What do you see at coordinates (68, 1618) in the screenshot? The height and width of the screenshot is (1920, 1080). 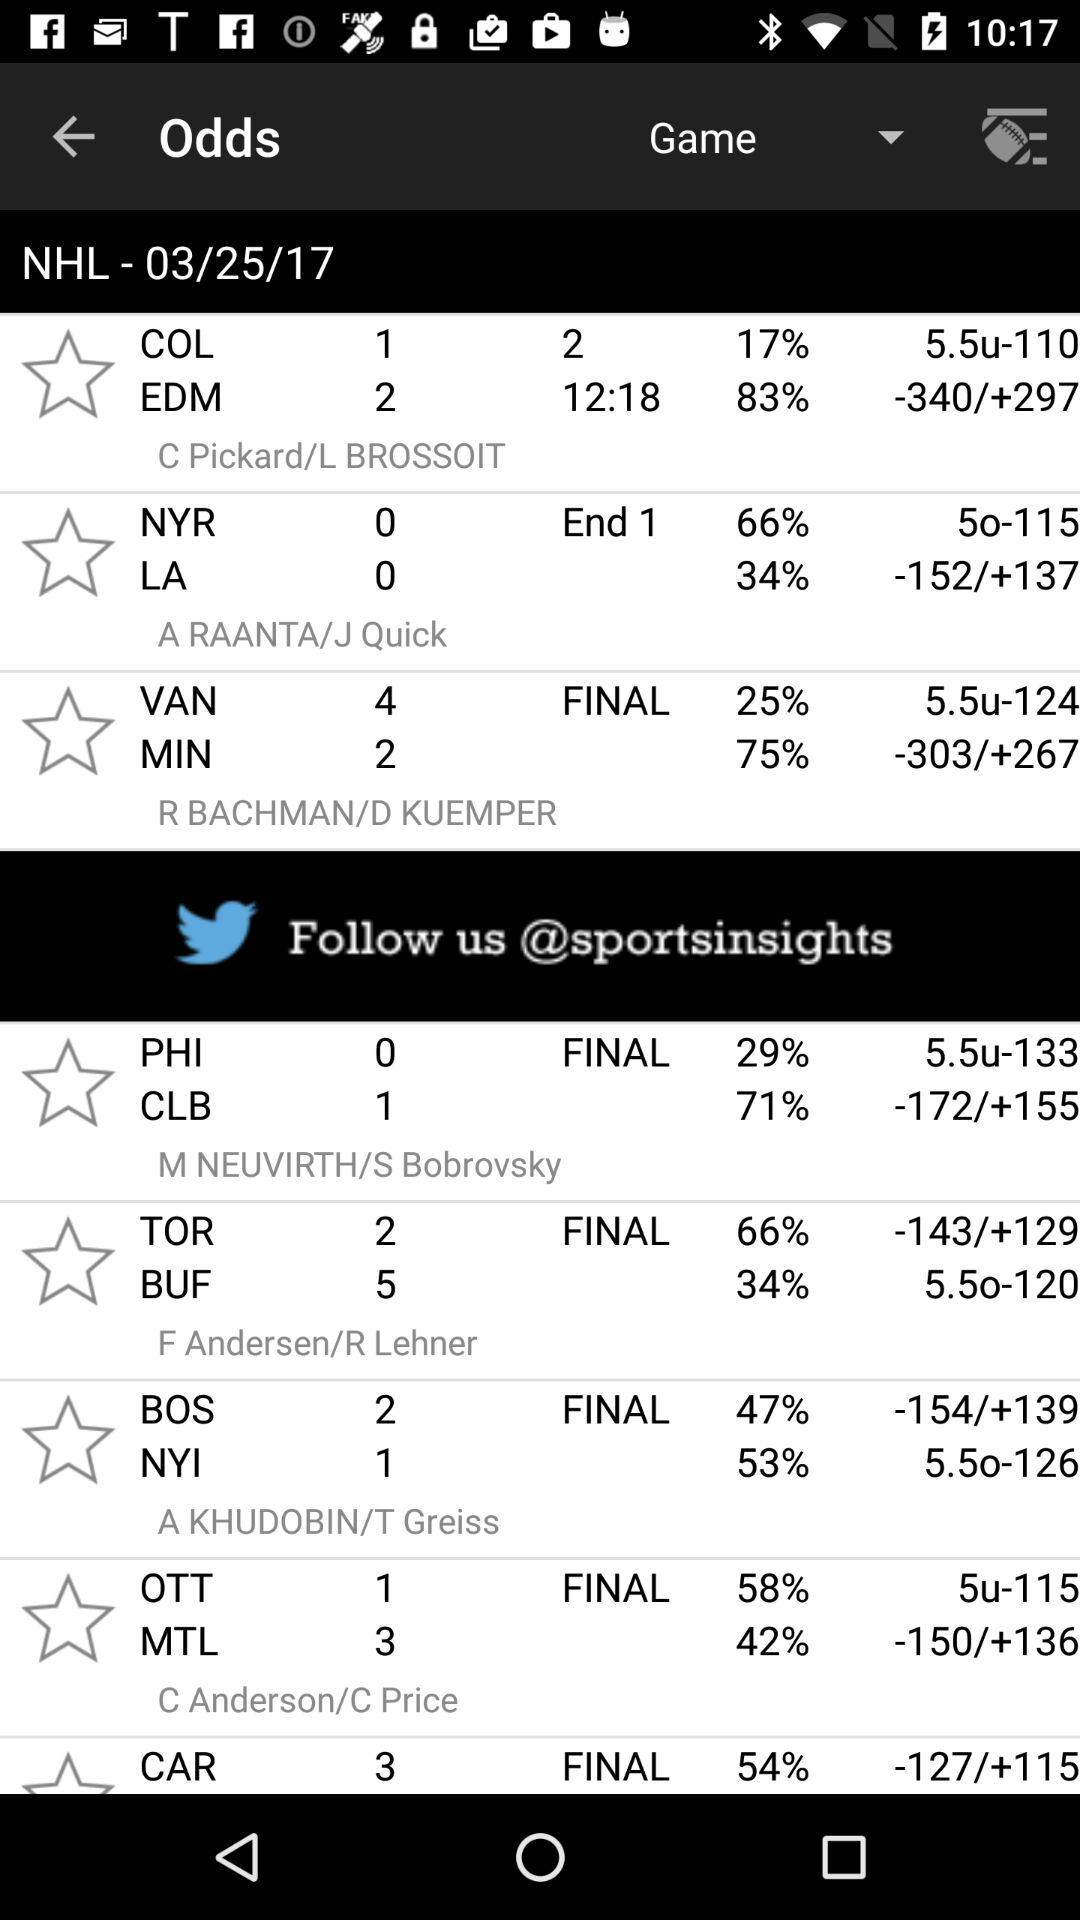 I see `go to save` at bounding box center [68, 1618].